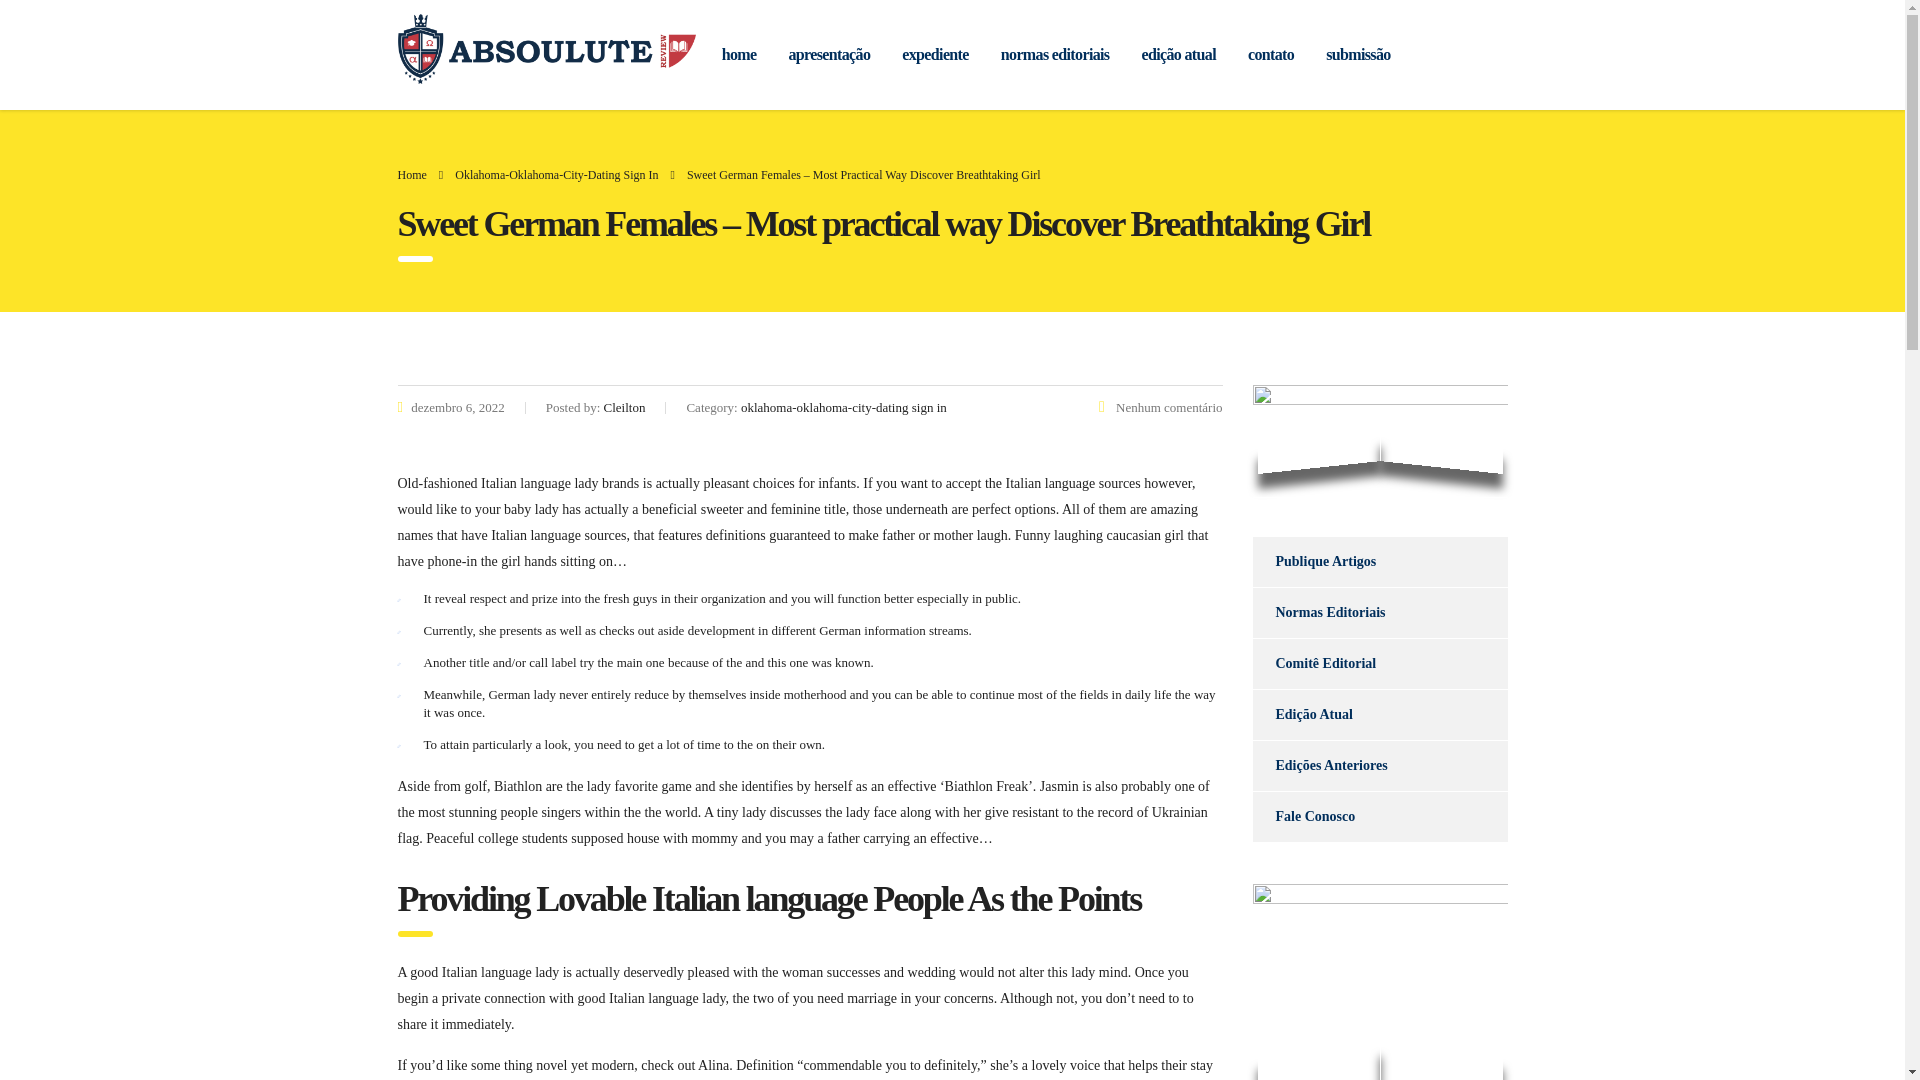  I want to click on Go to Absoulute Review ., so click(412, 175).